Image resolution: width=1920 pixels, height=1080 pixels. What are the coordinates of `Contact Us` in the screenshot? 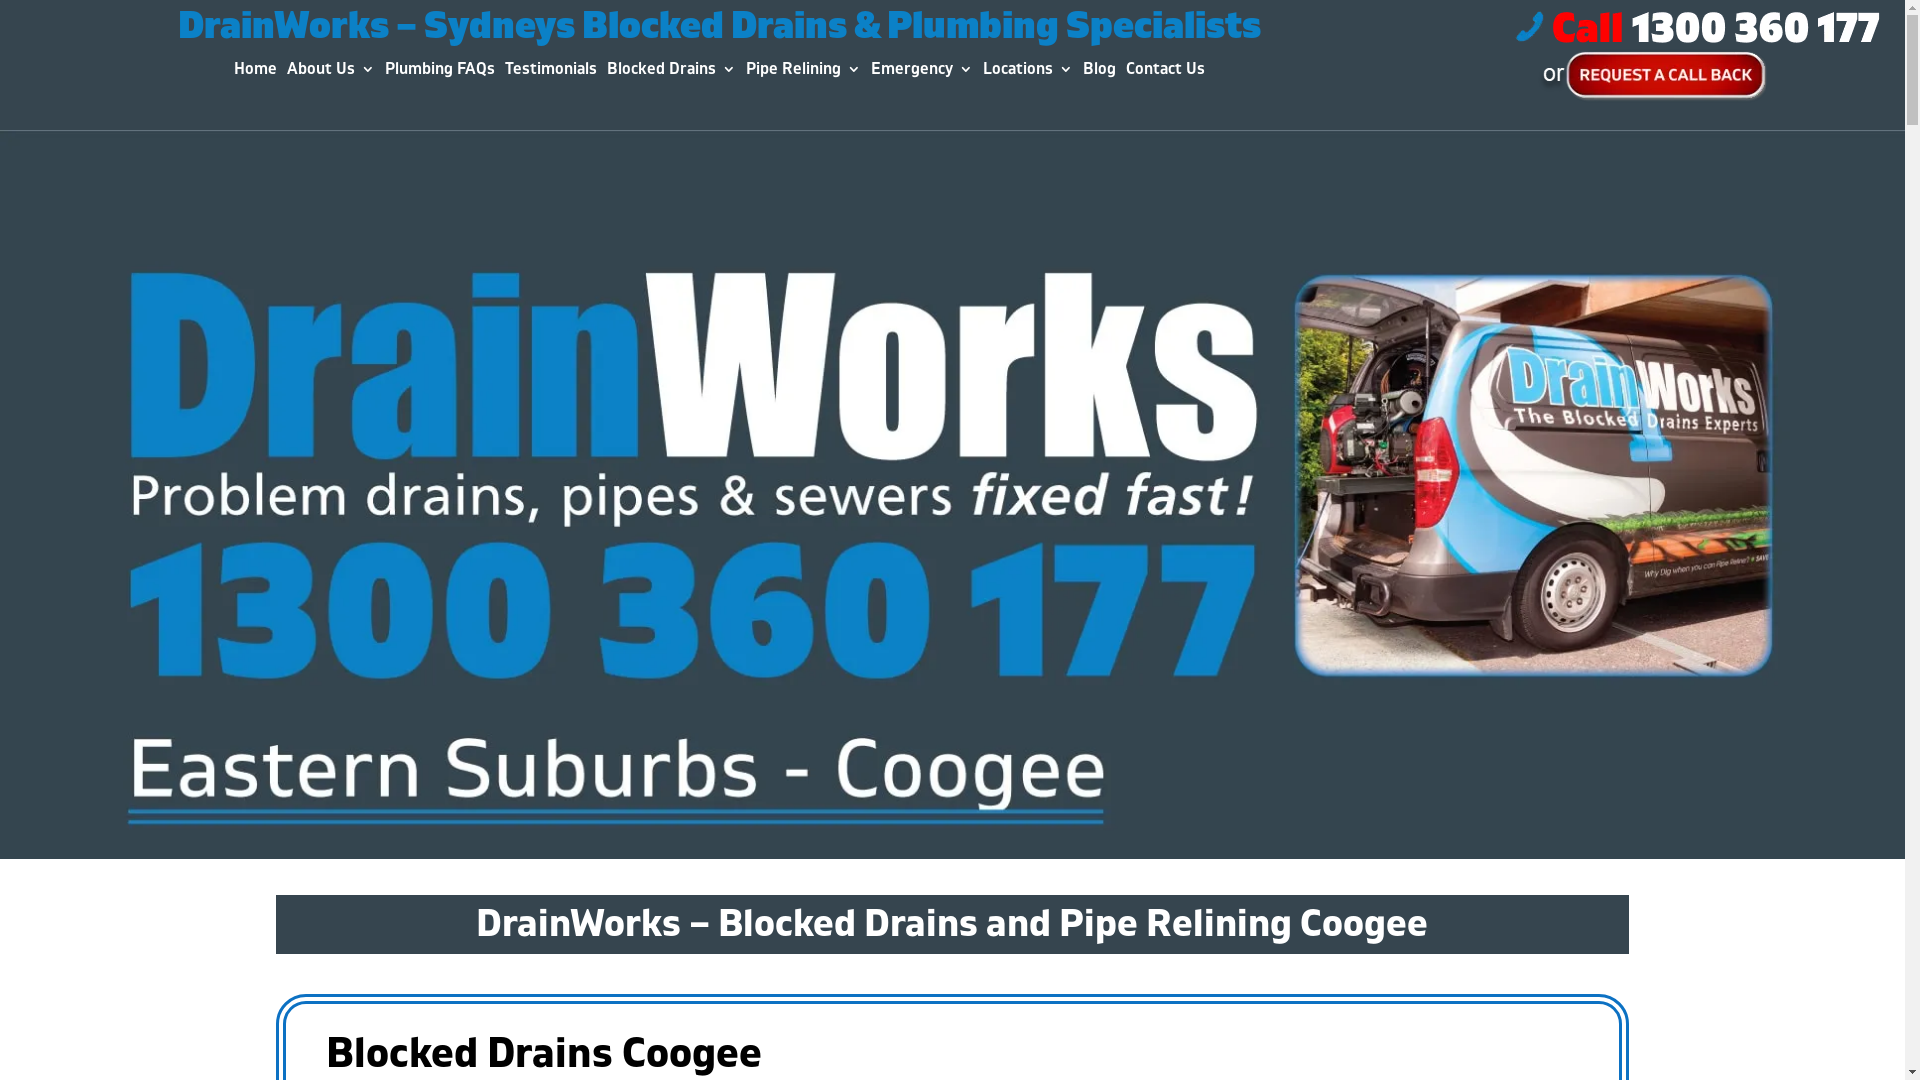 It's located at (1166, 73).